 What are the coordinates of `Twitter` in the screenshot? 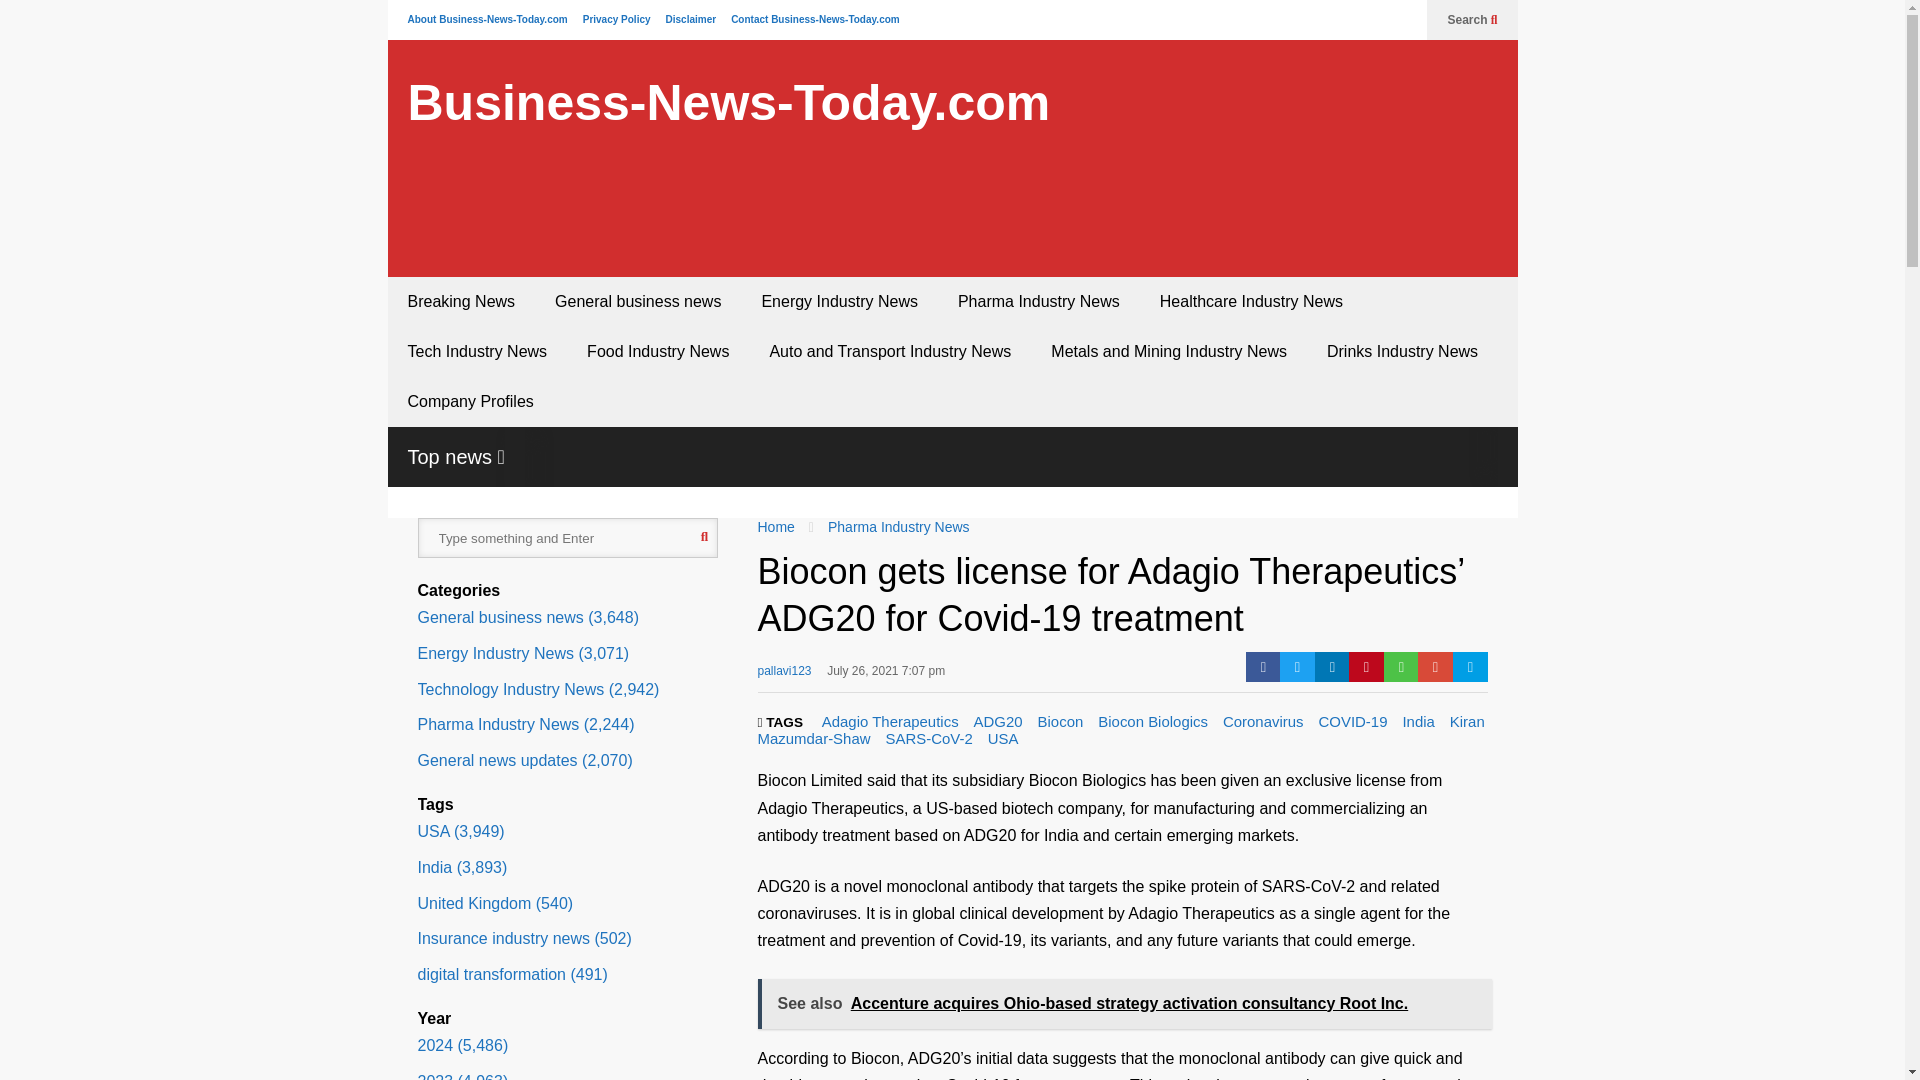 It's located at (1298, 666).